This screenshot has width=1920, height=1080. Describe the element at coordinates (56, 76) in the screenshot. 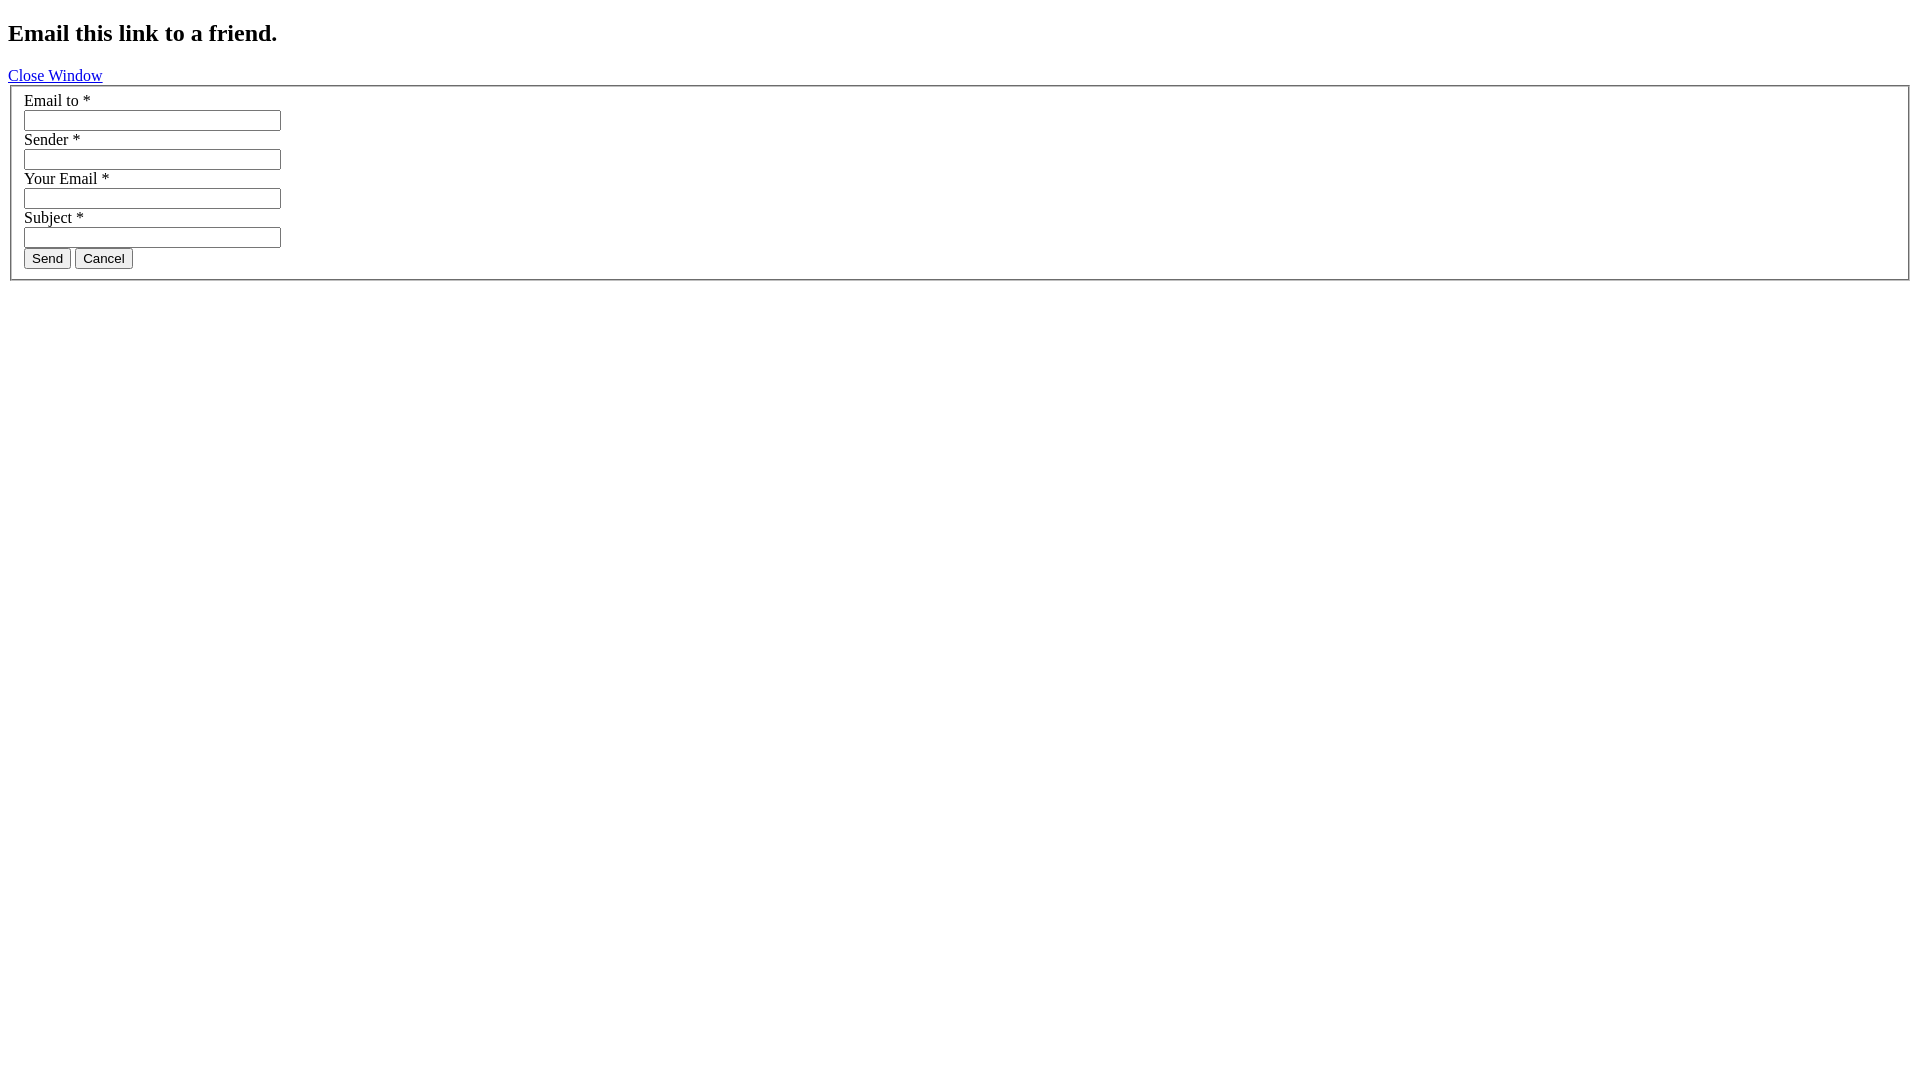

I see `Close Window` at that location.